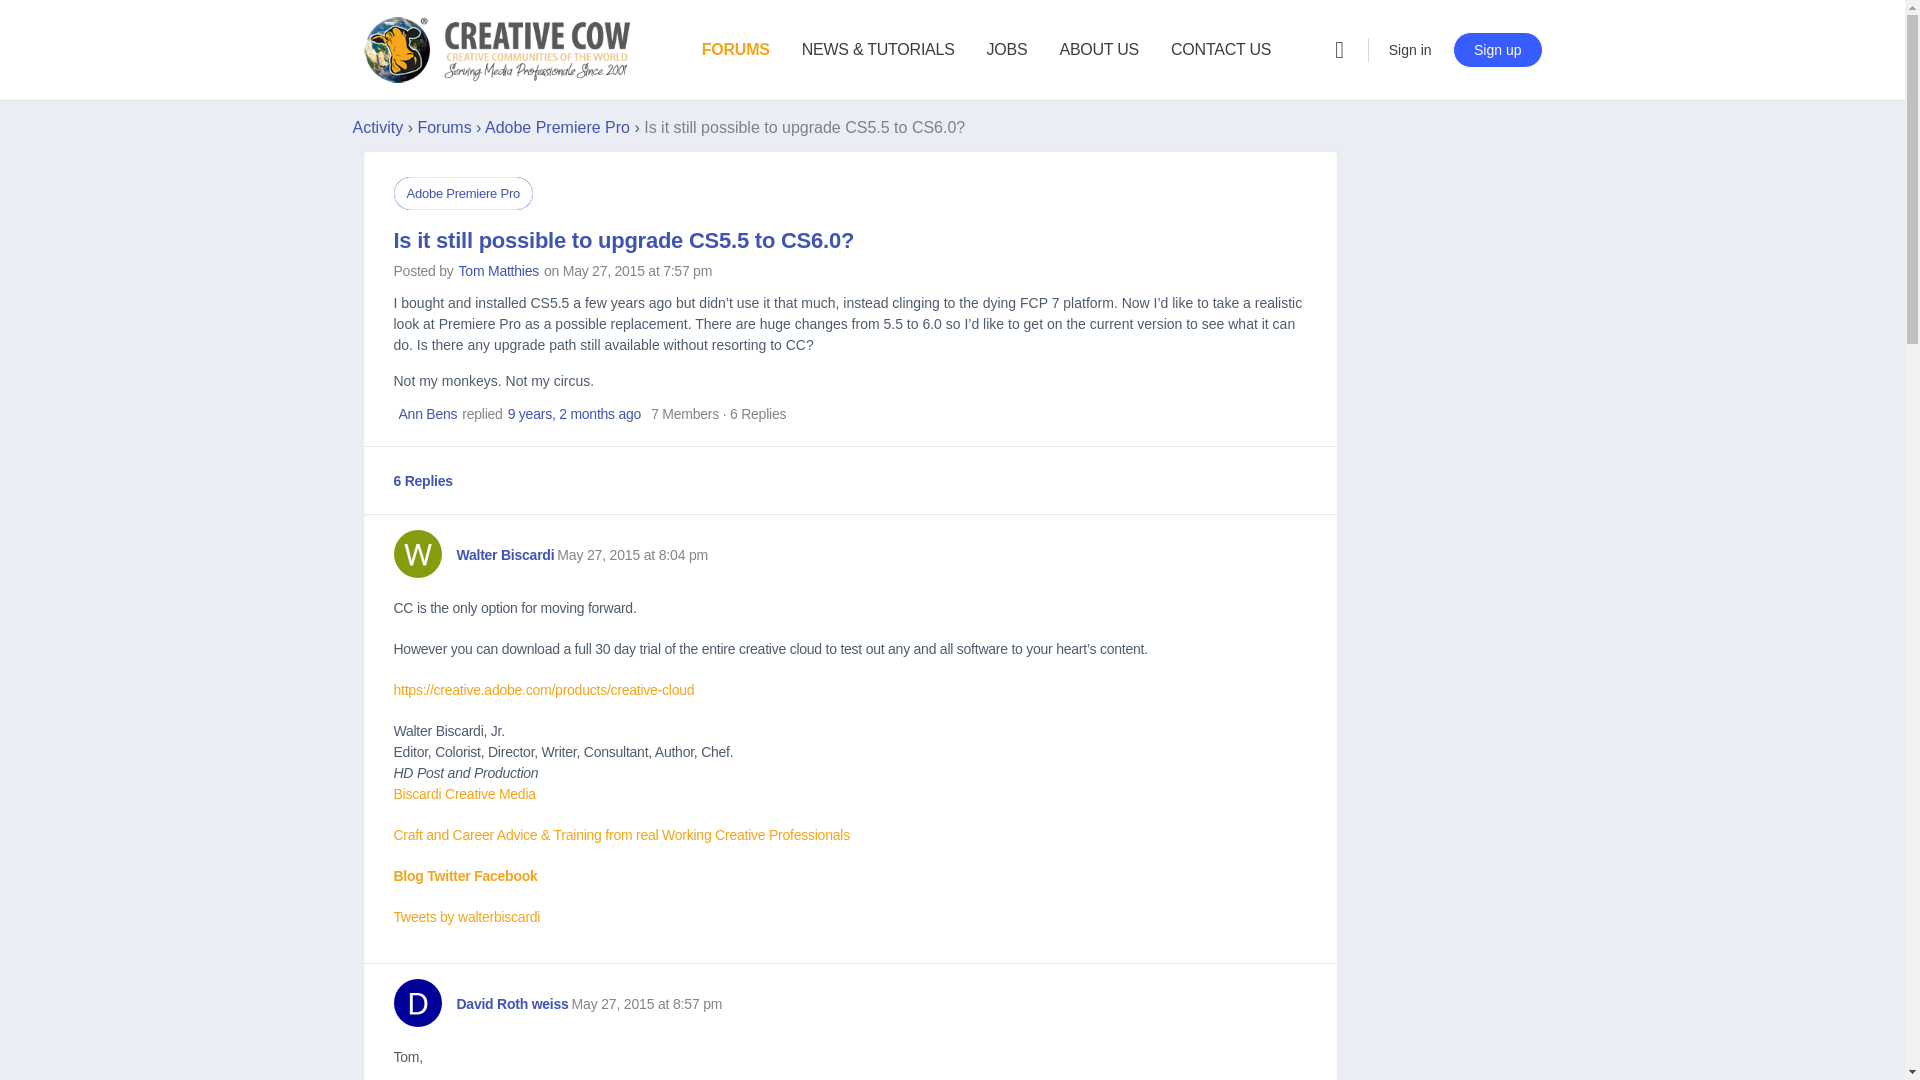 Image resolution: width=1920 pixels, height=1080 pixels. What do you see at coordinates (417, 1002) in the screenshot?
I see `View David Roth weiss's profile` at bounding box center [417, 1002].